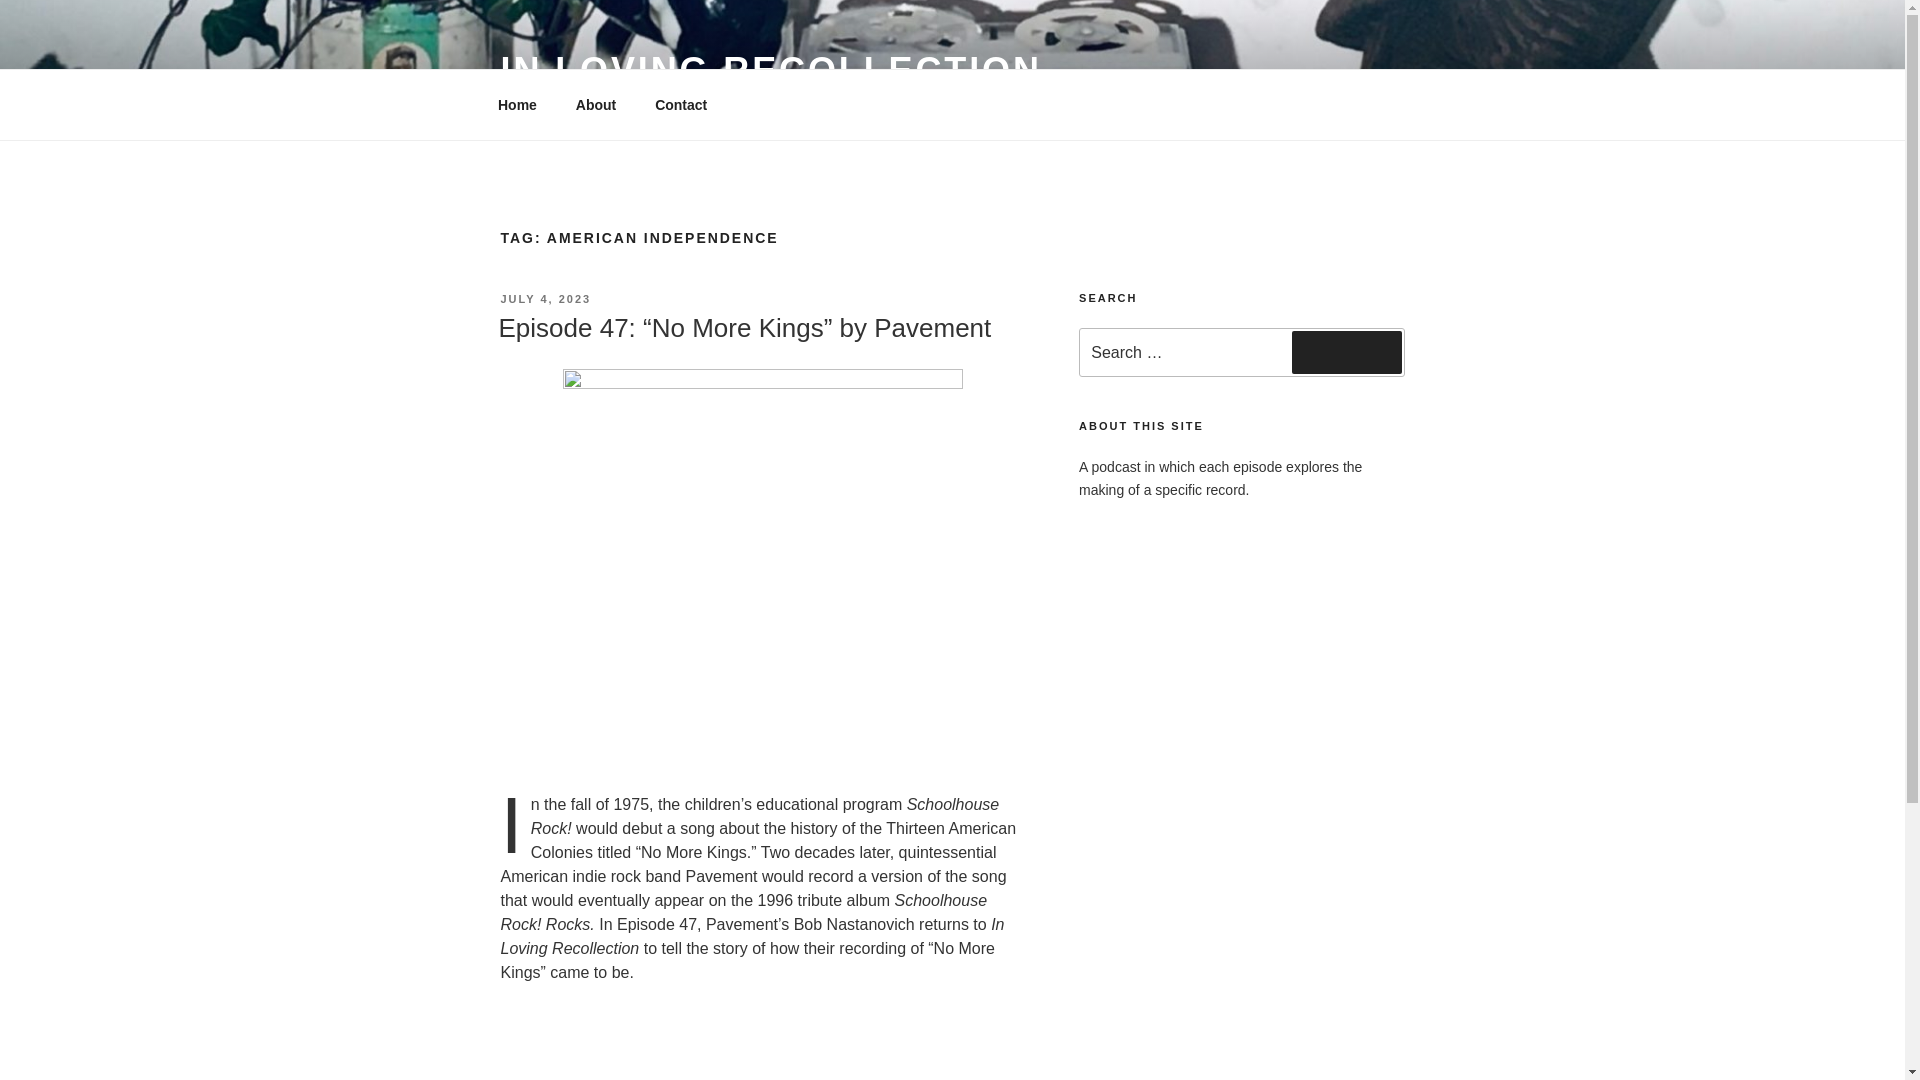  What do you see at coordinates (681, 104) in the screenshot?
I see `Contact` at bounding box center [681, 104].